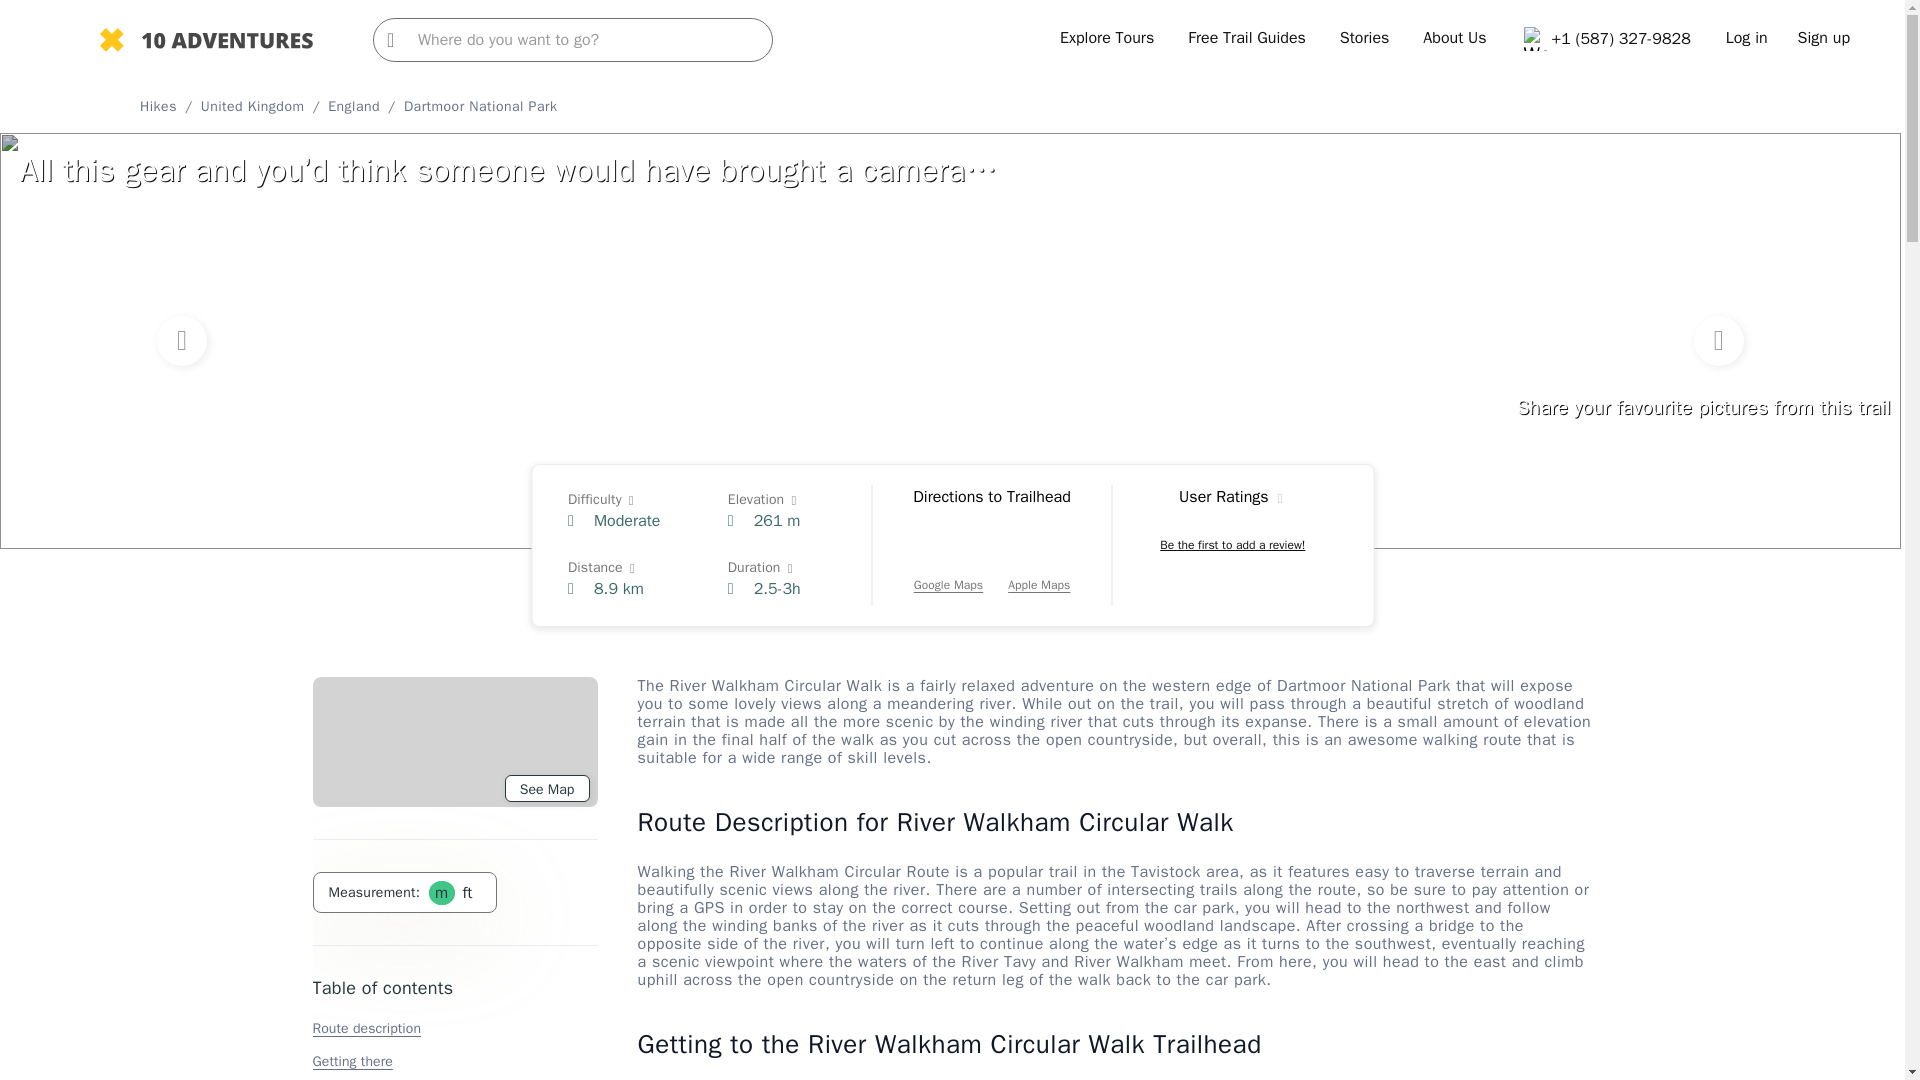 This screenshot has height=1080, width=1920. I want to click on Getting there, so click(351, 1062).